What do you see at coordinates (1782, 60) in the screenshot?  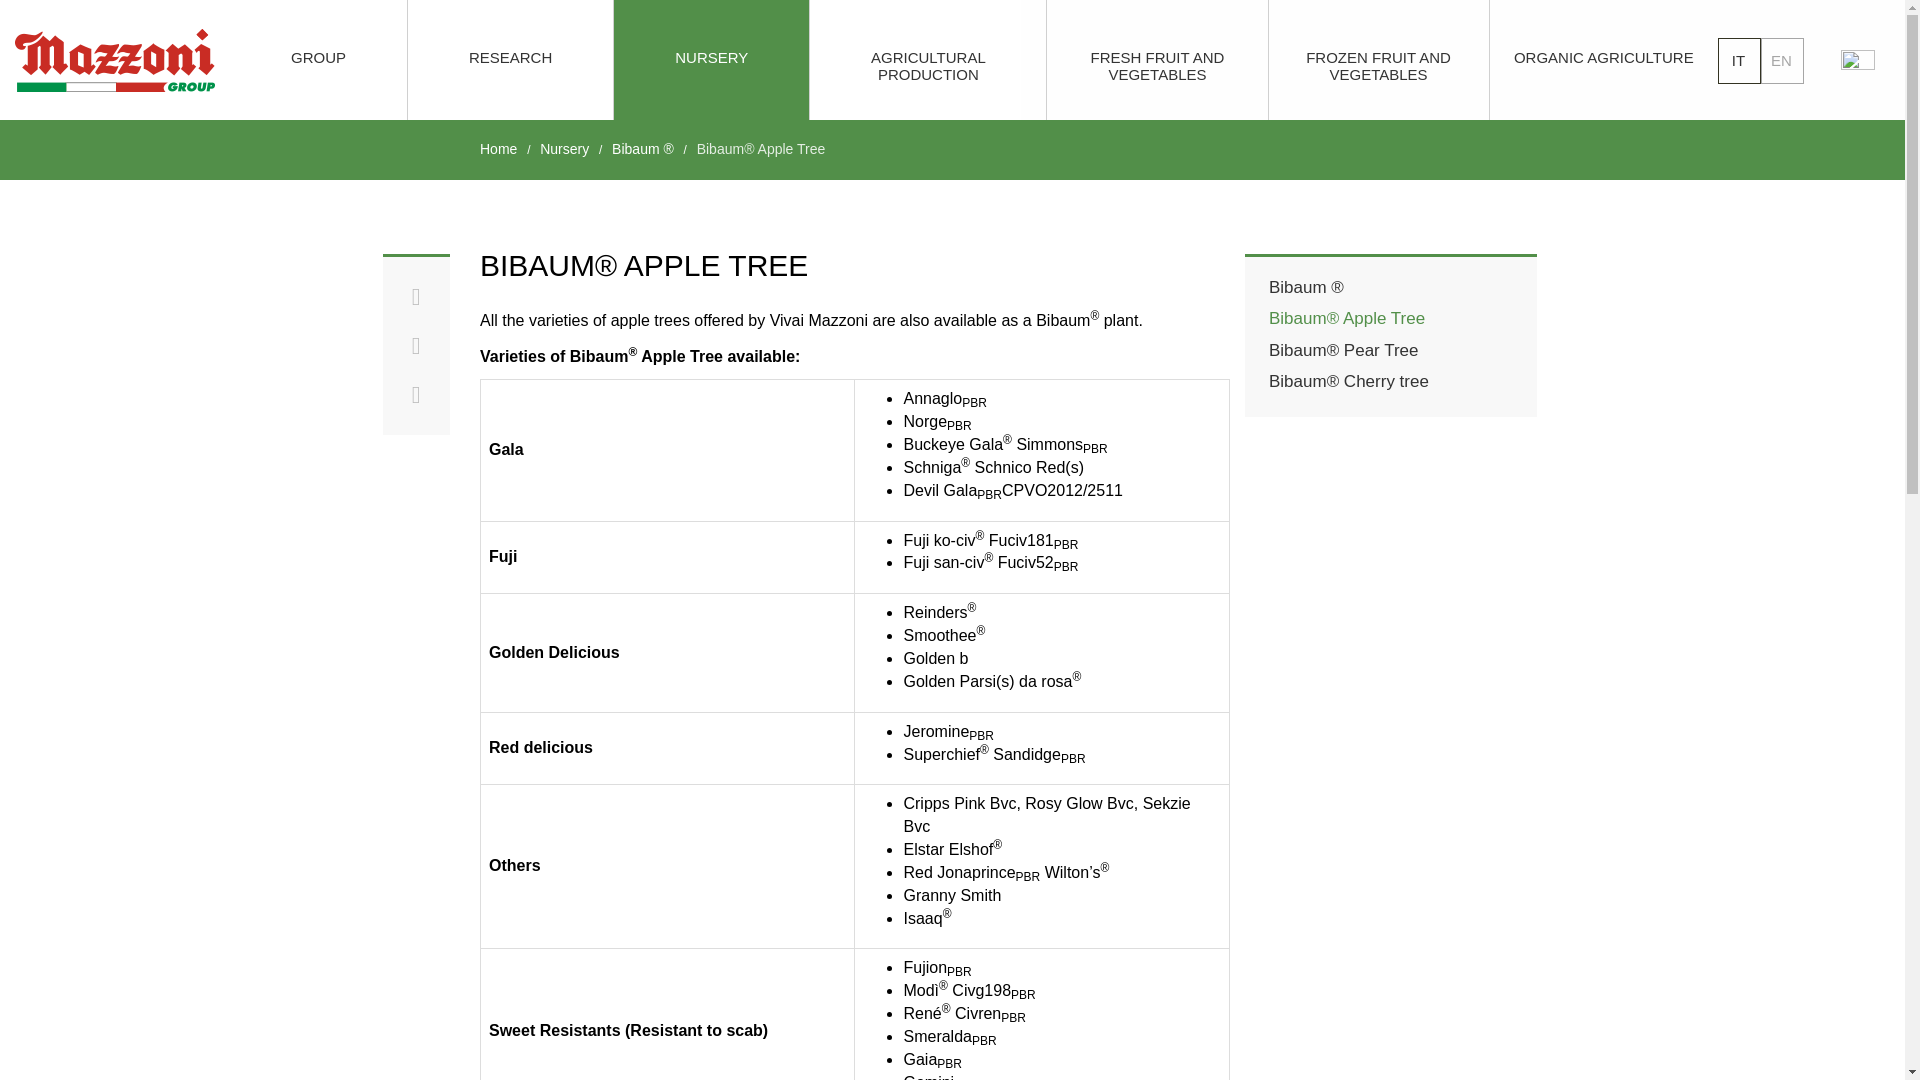 I see `EN` at bounding box center [1782, 60].